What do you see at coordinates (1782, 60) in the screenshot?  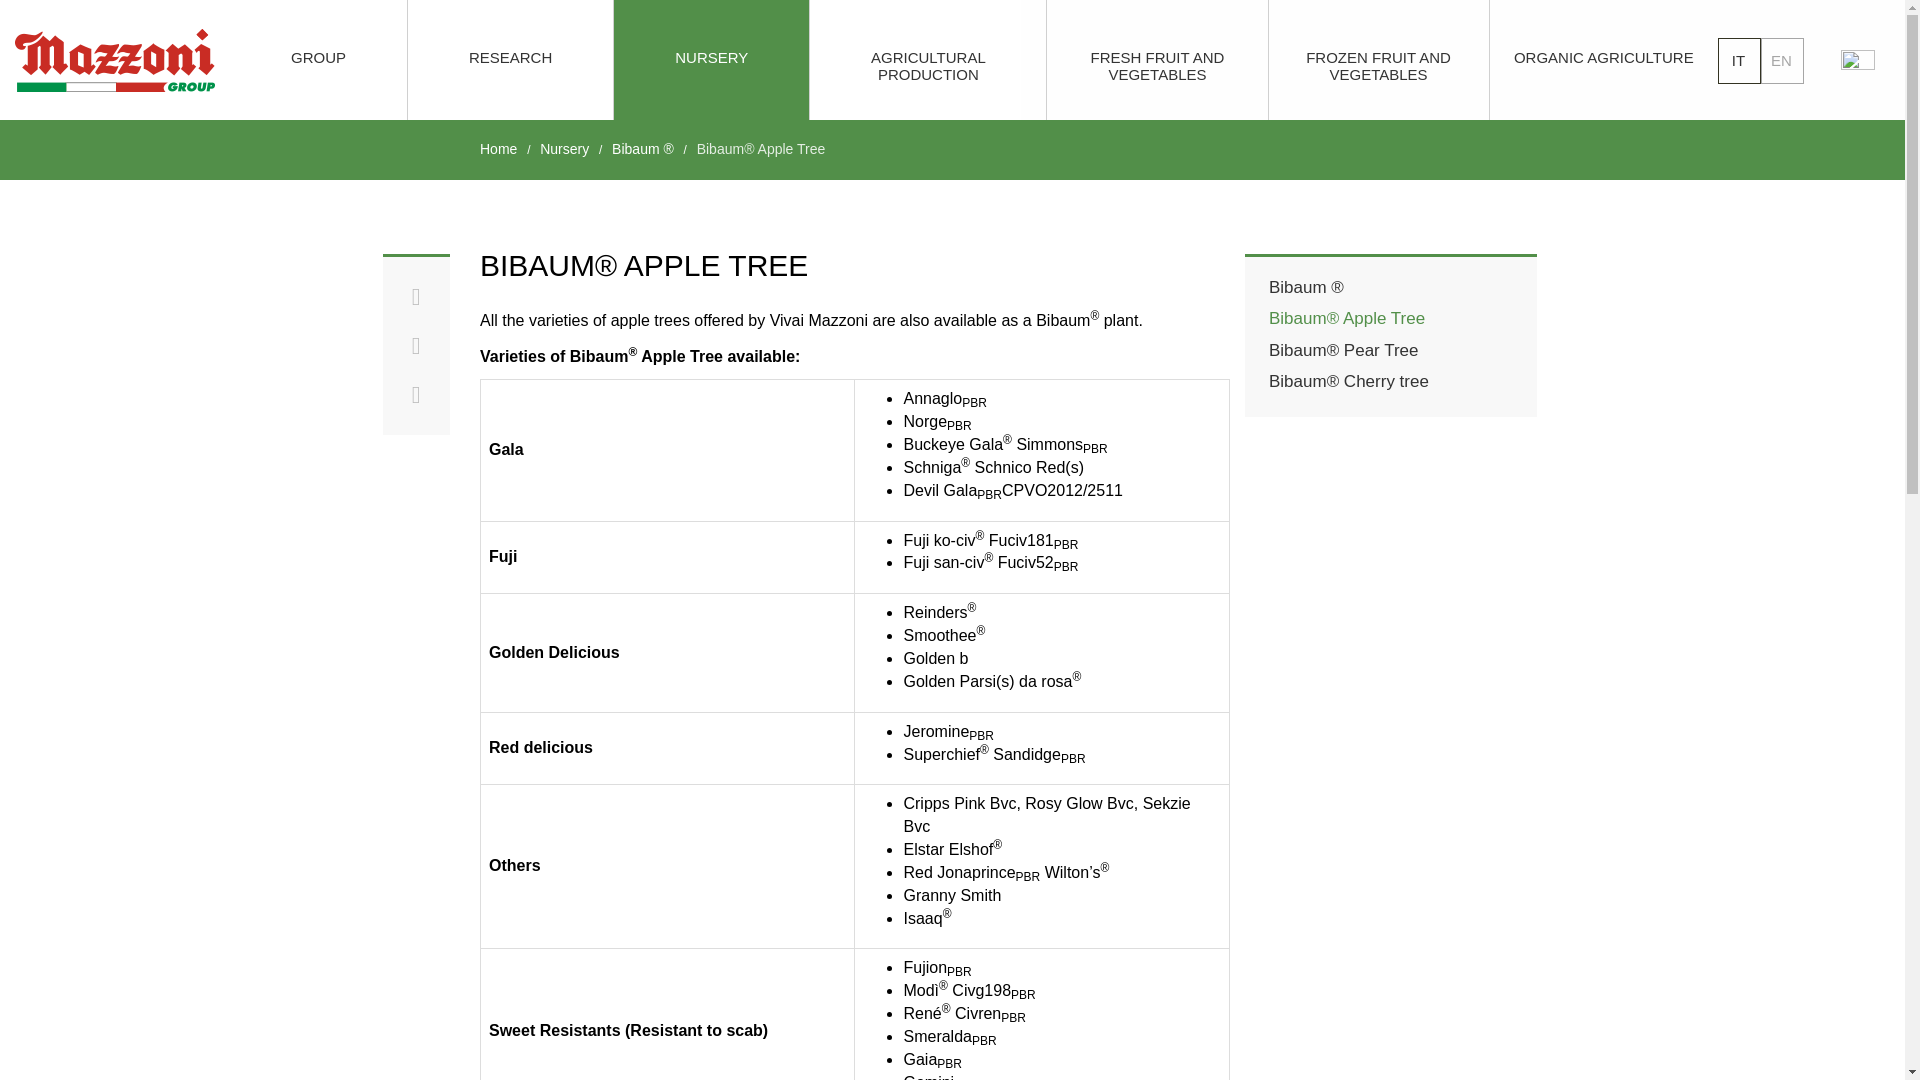 I see `EN` at bounding box center [1782, 60].